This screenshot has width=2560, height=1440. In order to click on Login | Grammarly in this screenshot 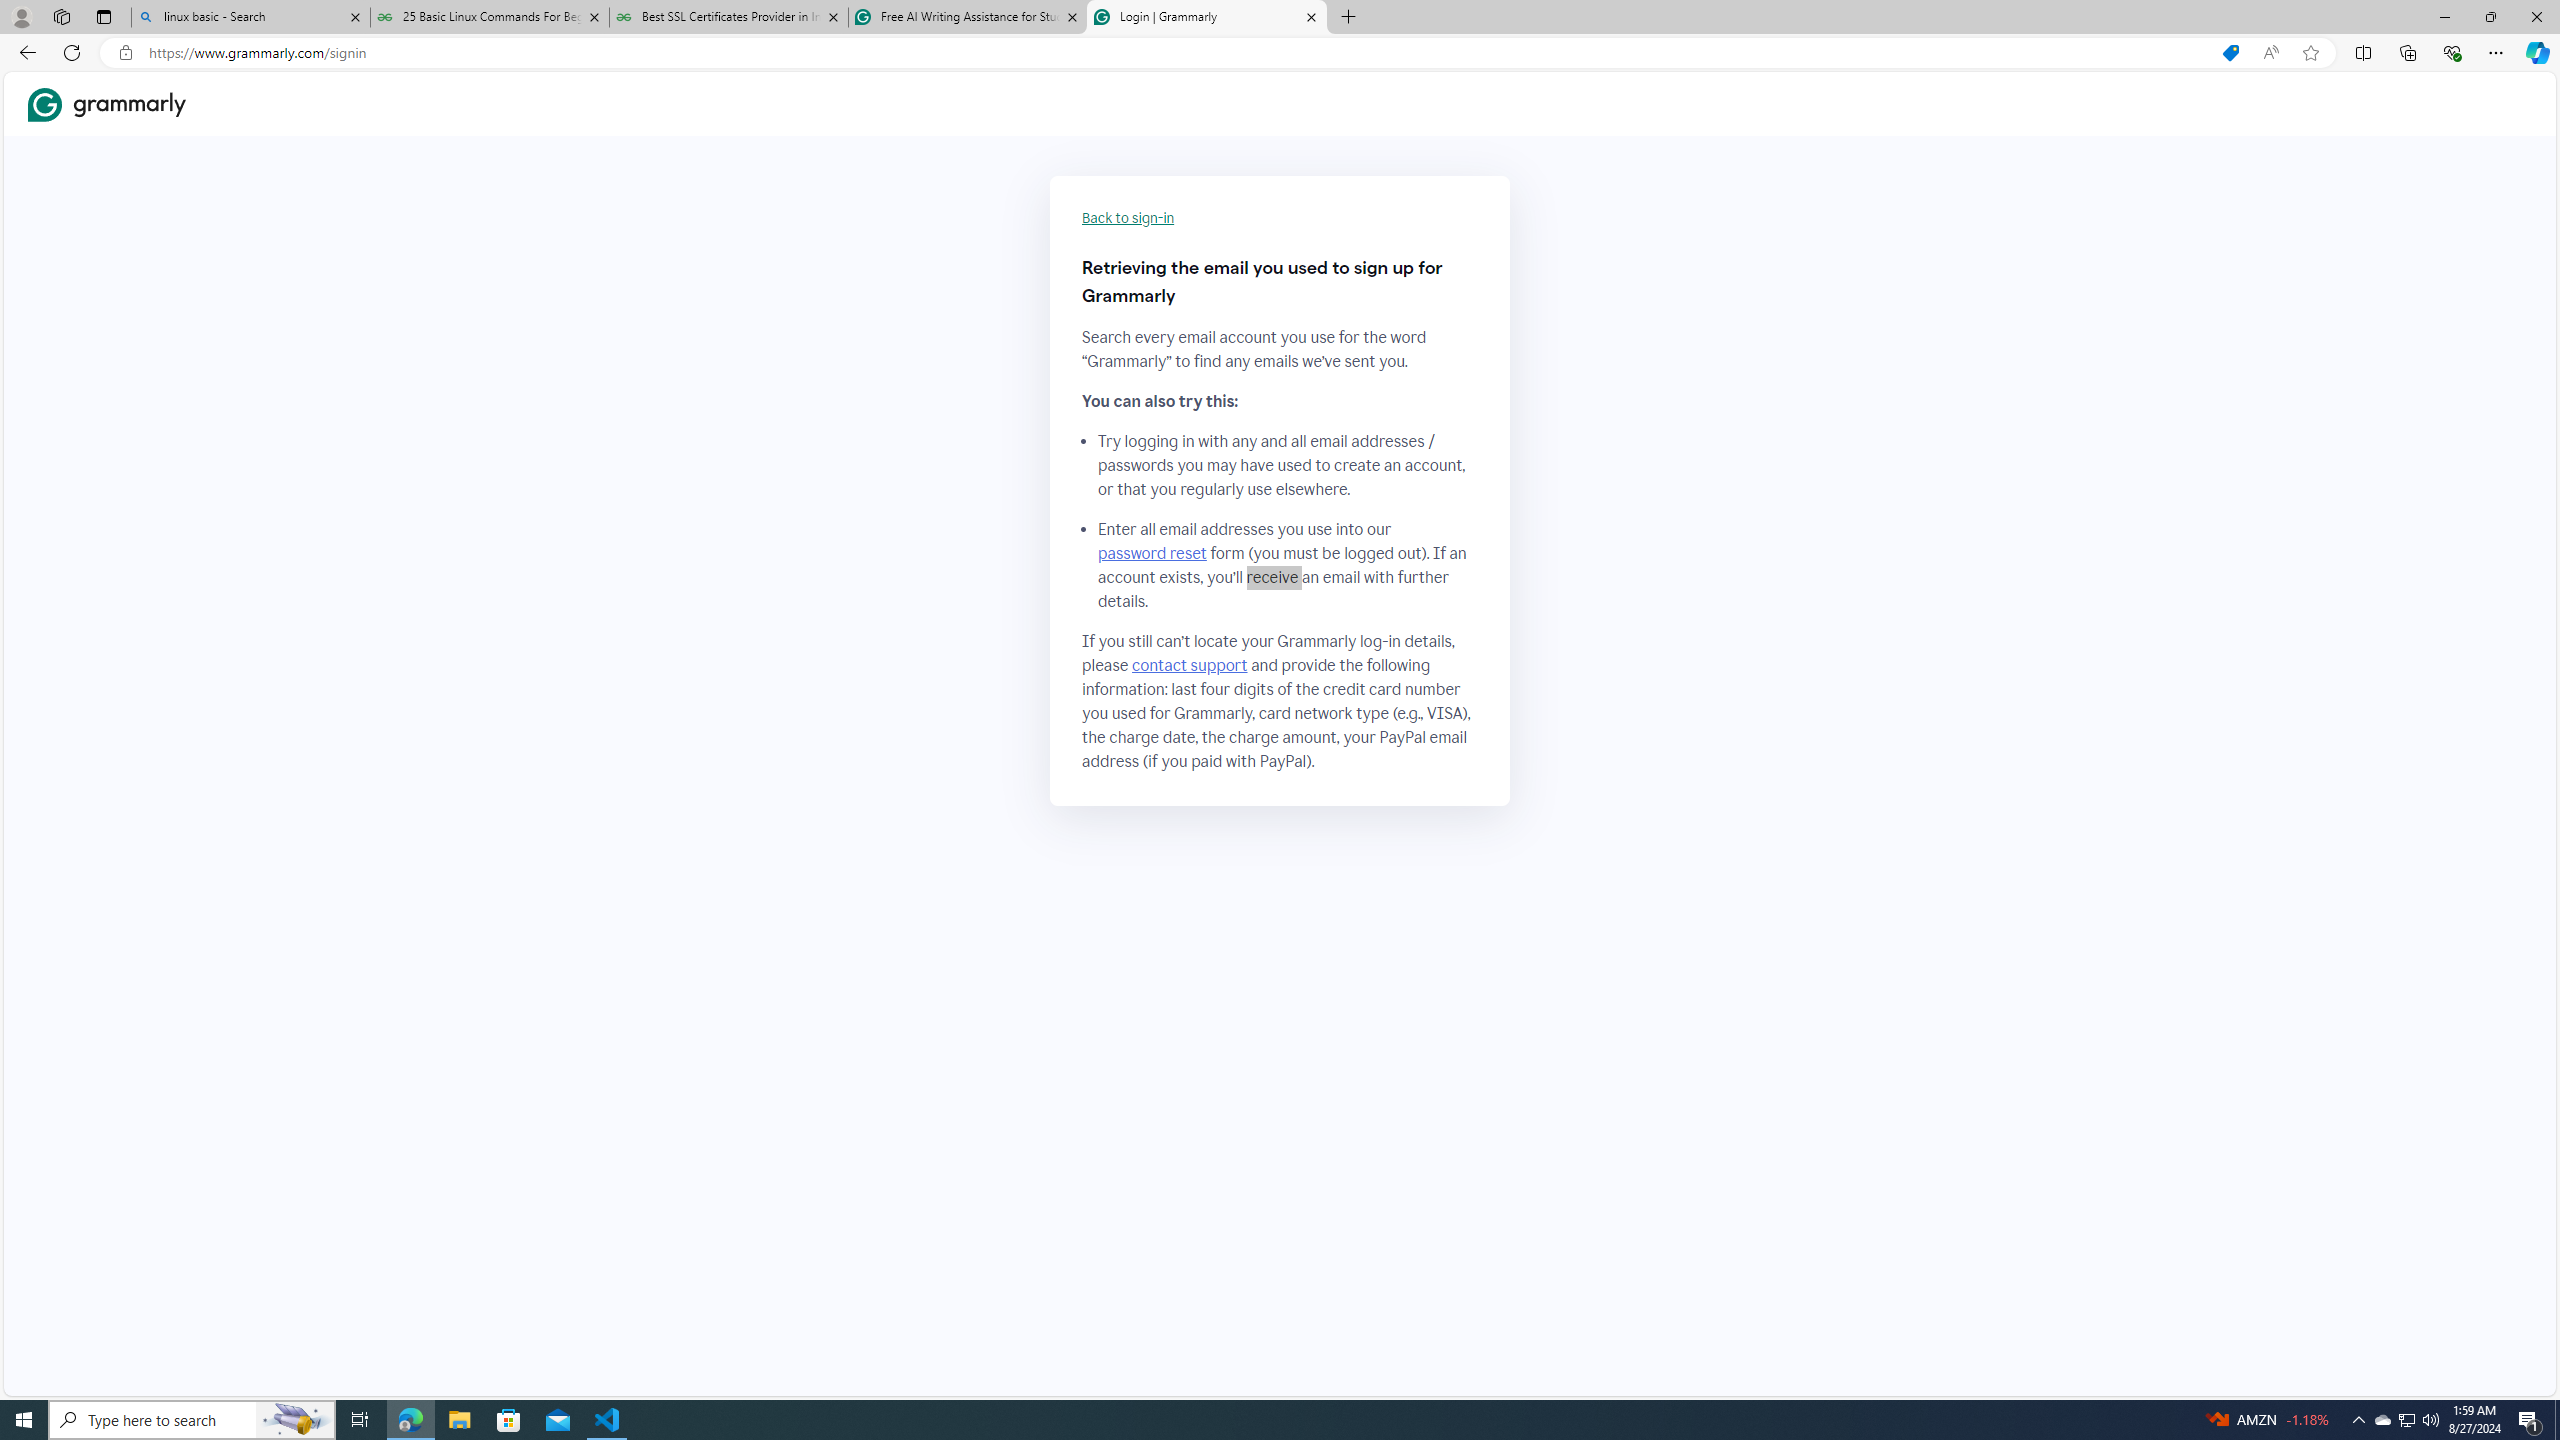, I will do `click(1205, 17)`.